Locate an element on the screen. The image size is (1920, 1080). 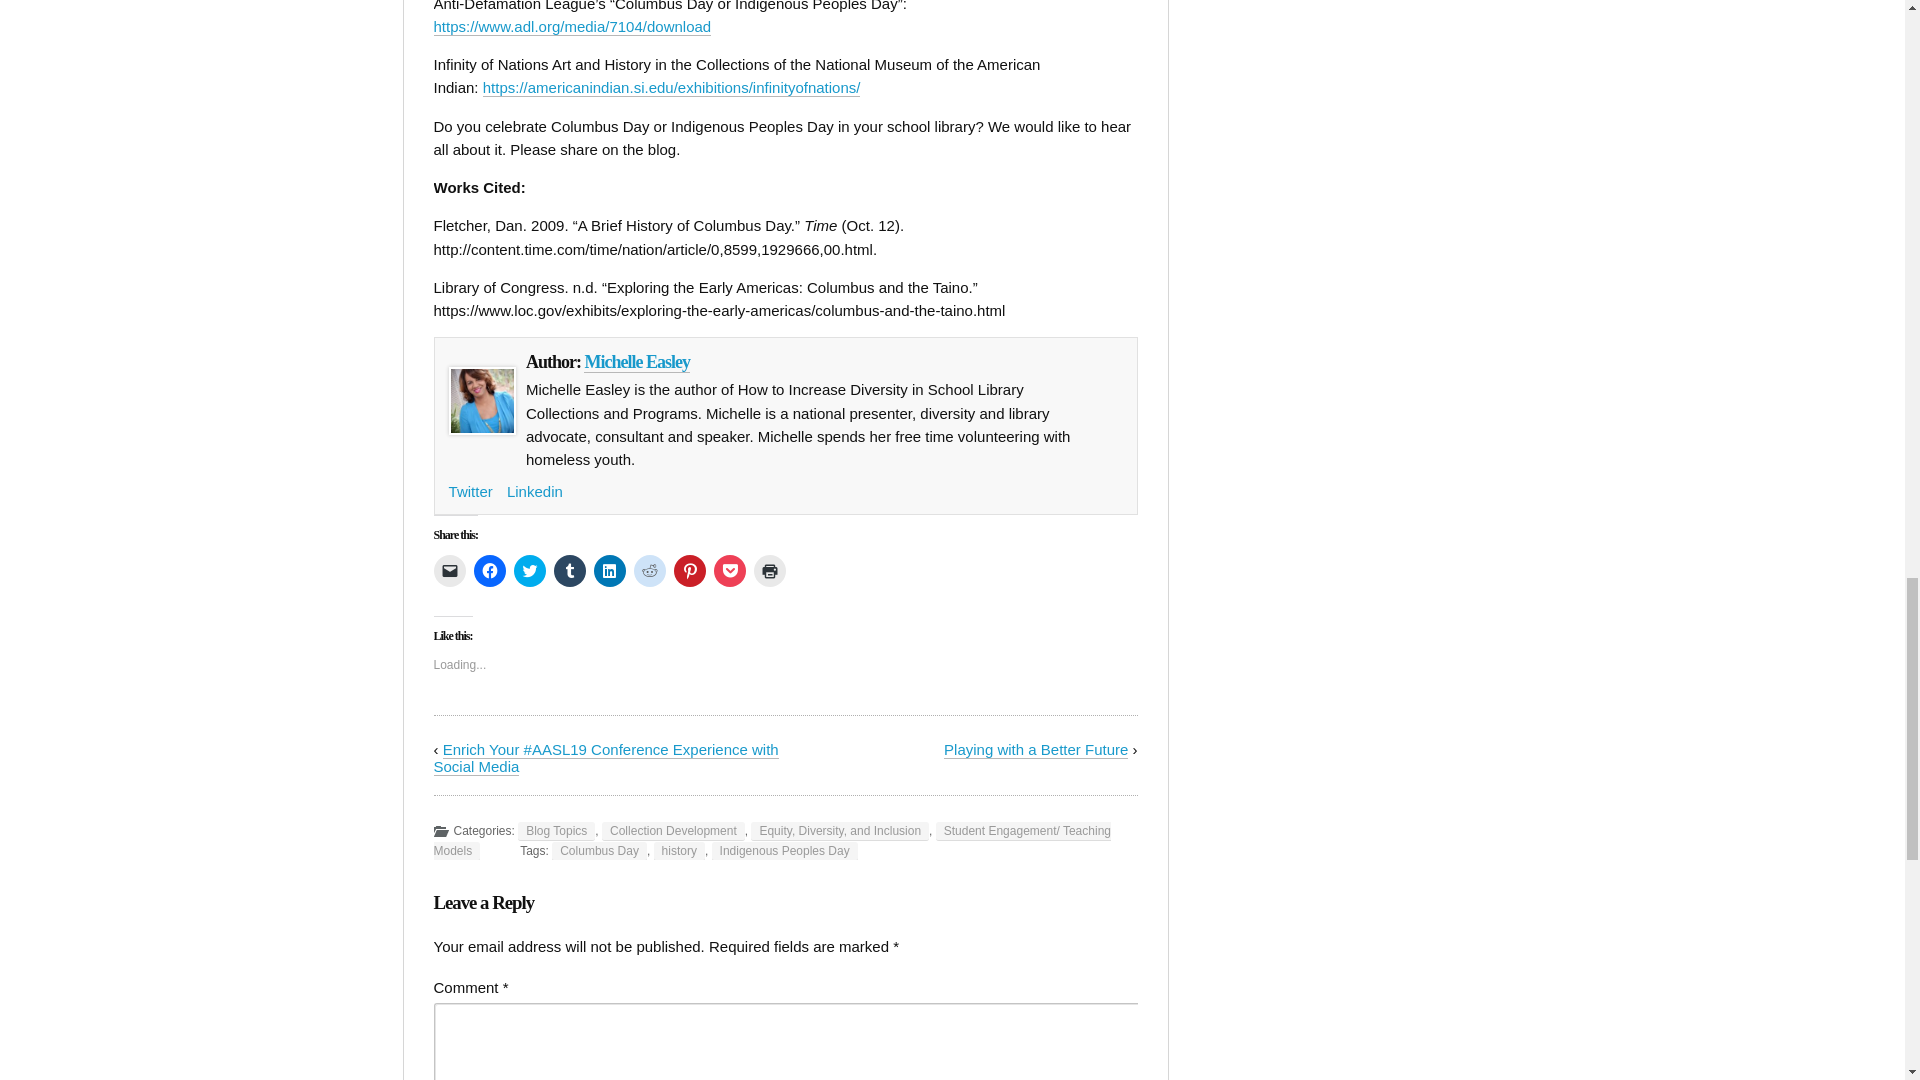
Click to share on Pocket is located at coordinates (730, 571).